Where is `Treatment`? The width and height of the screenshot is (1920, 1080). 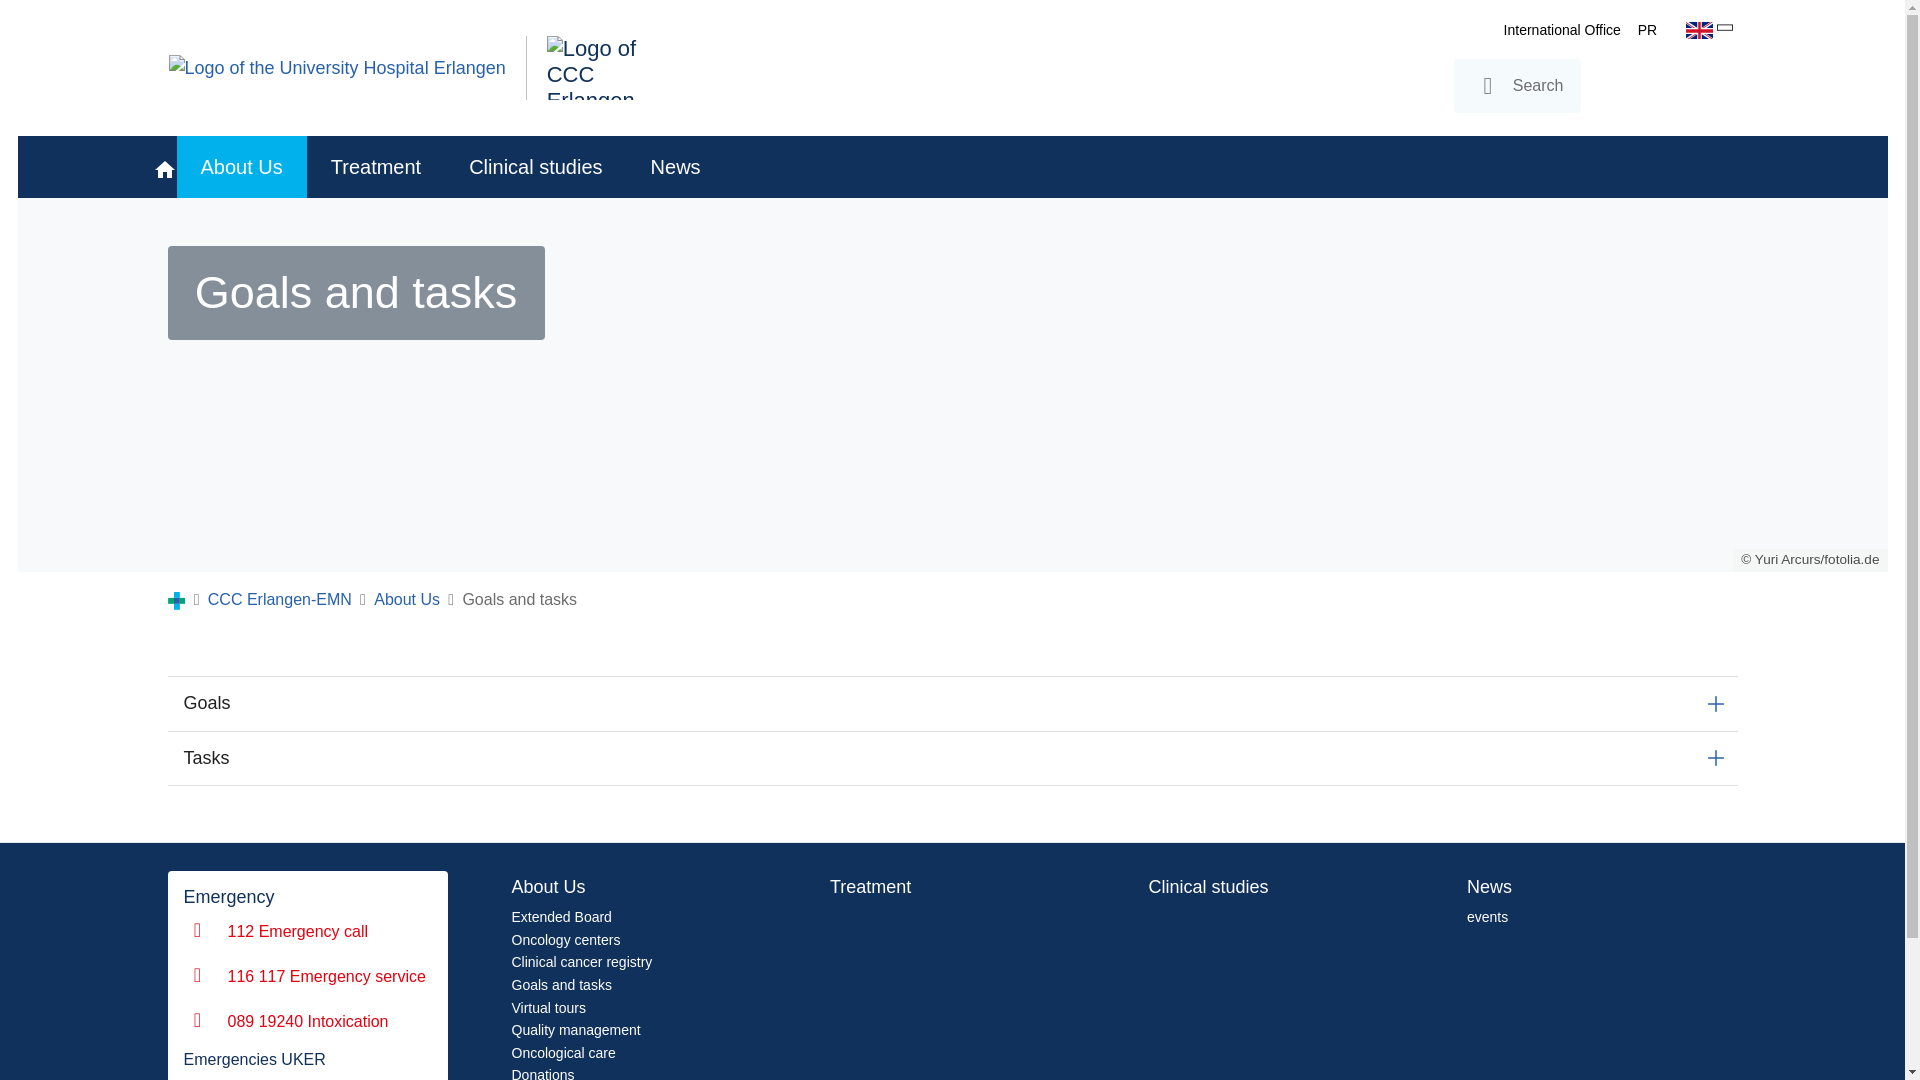 Treatment is located at coordinates (376, 166).